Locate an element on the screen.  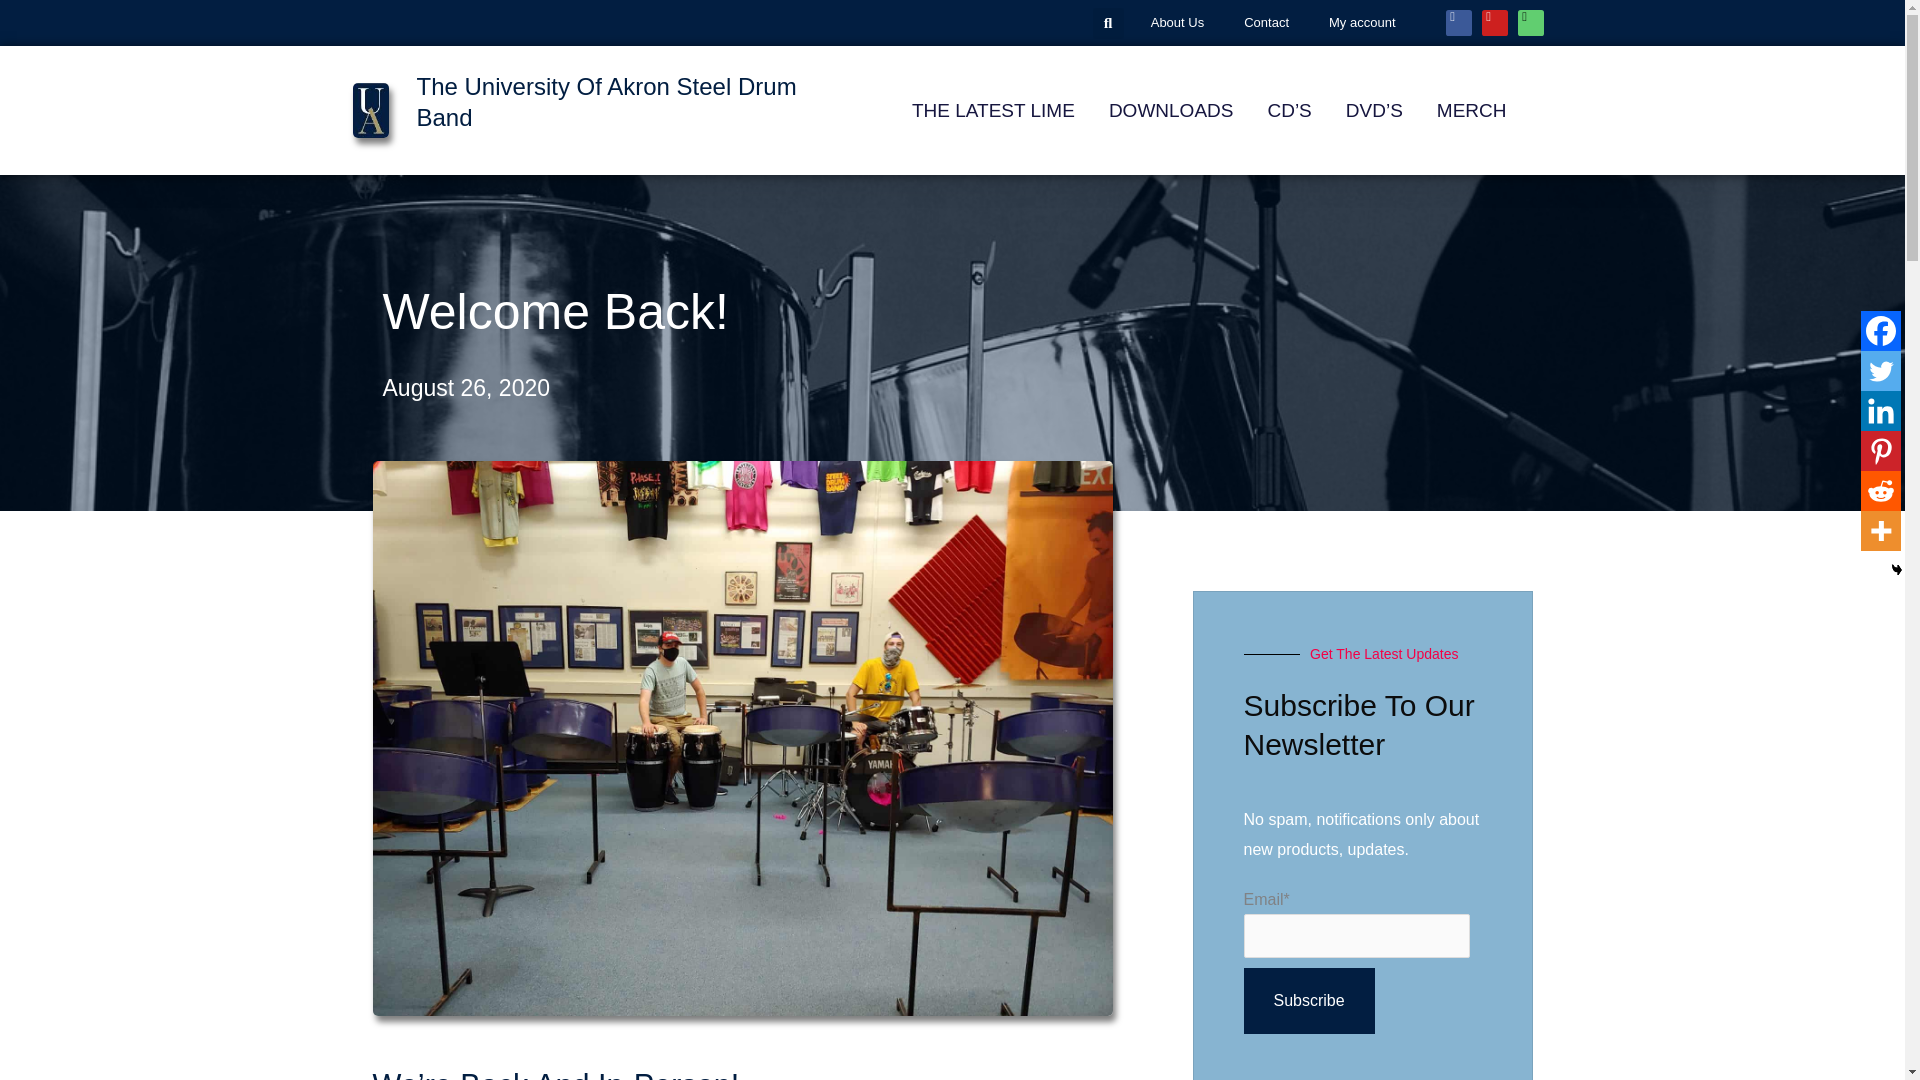
The University Of Akron Steel Drum Band is located at coordinates (606, 102).